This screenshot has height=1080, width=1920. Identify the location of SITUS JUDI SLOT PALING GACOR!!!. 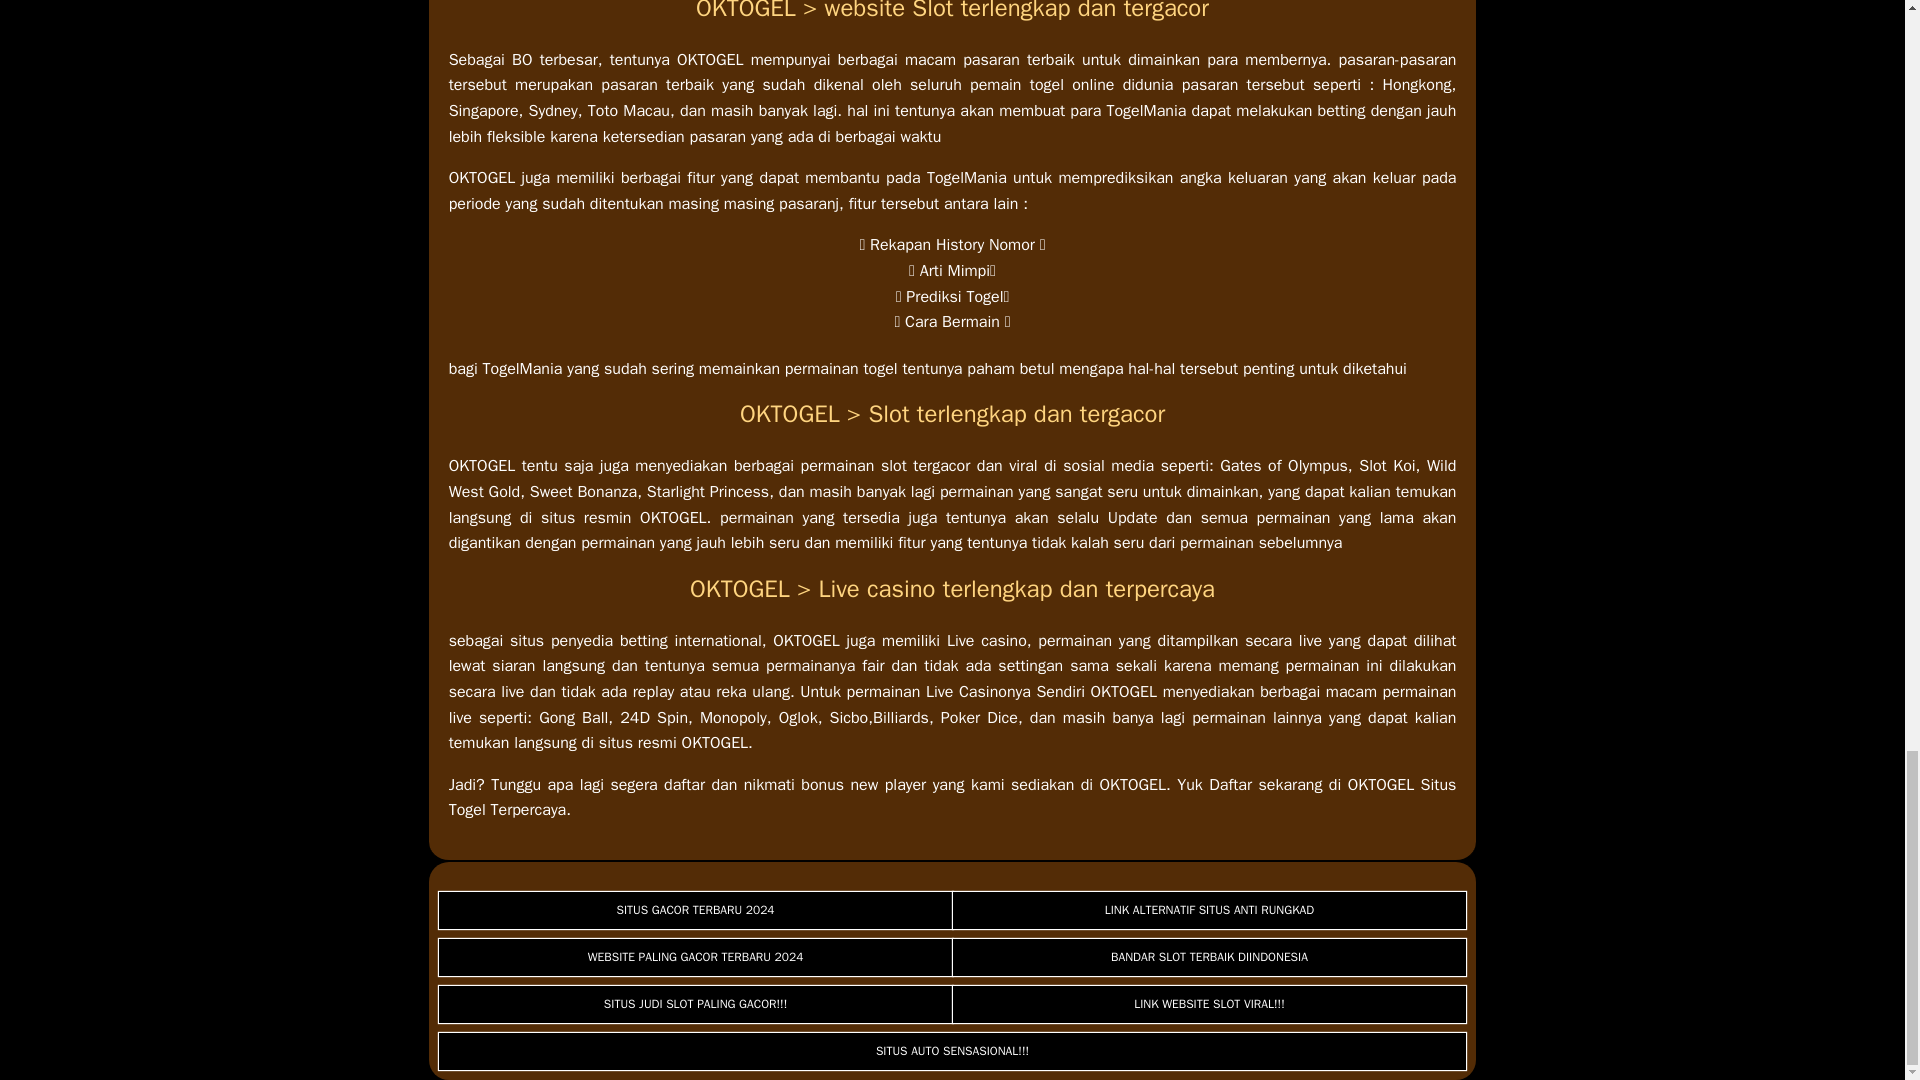
(696, 1004).